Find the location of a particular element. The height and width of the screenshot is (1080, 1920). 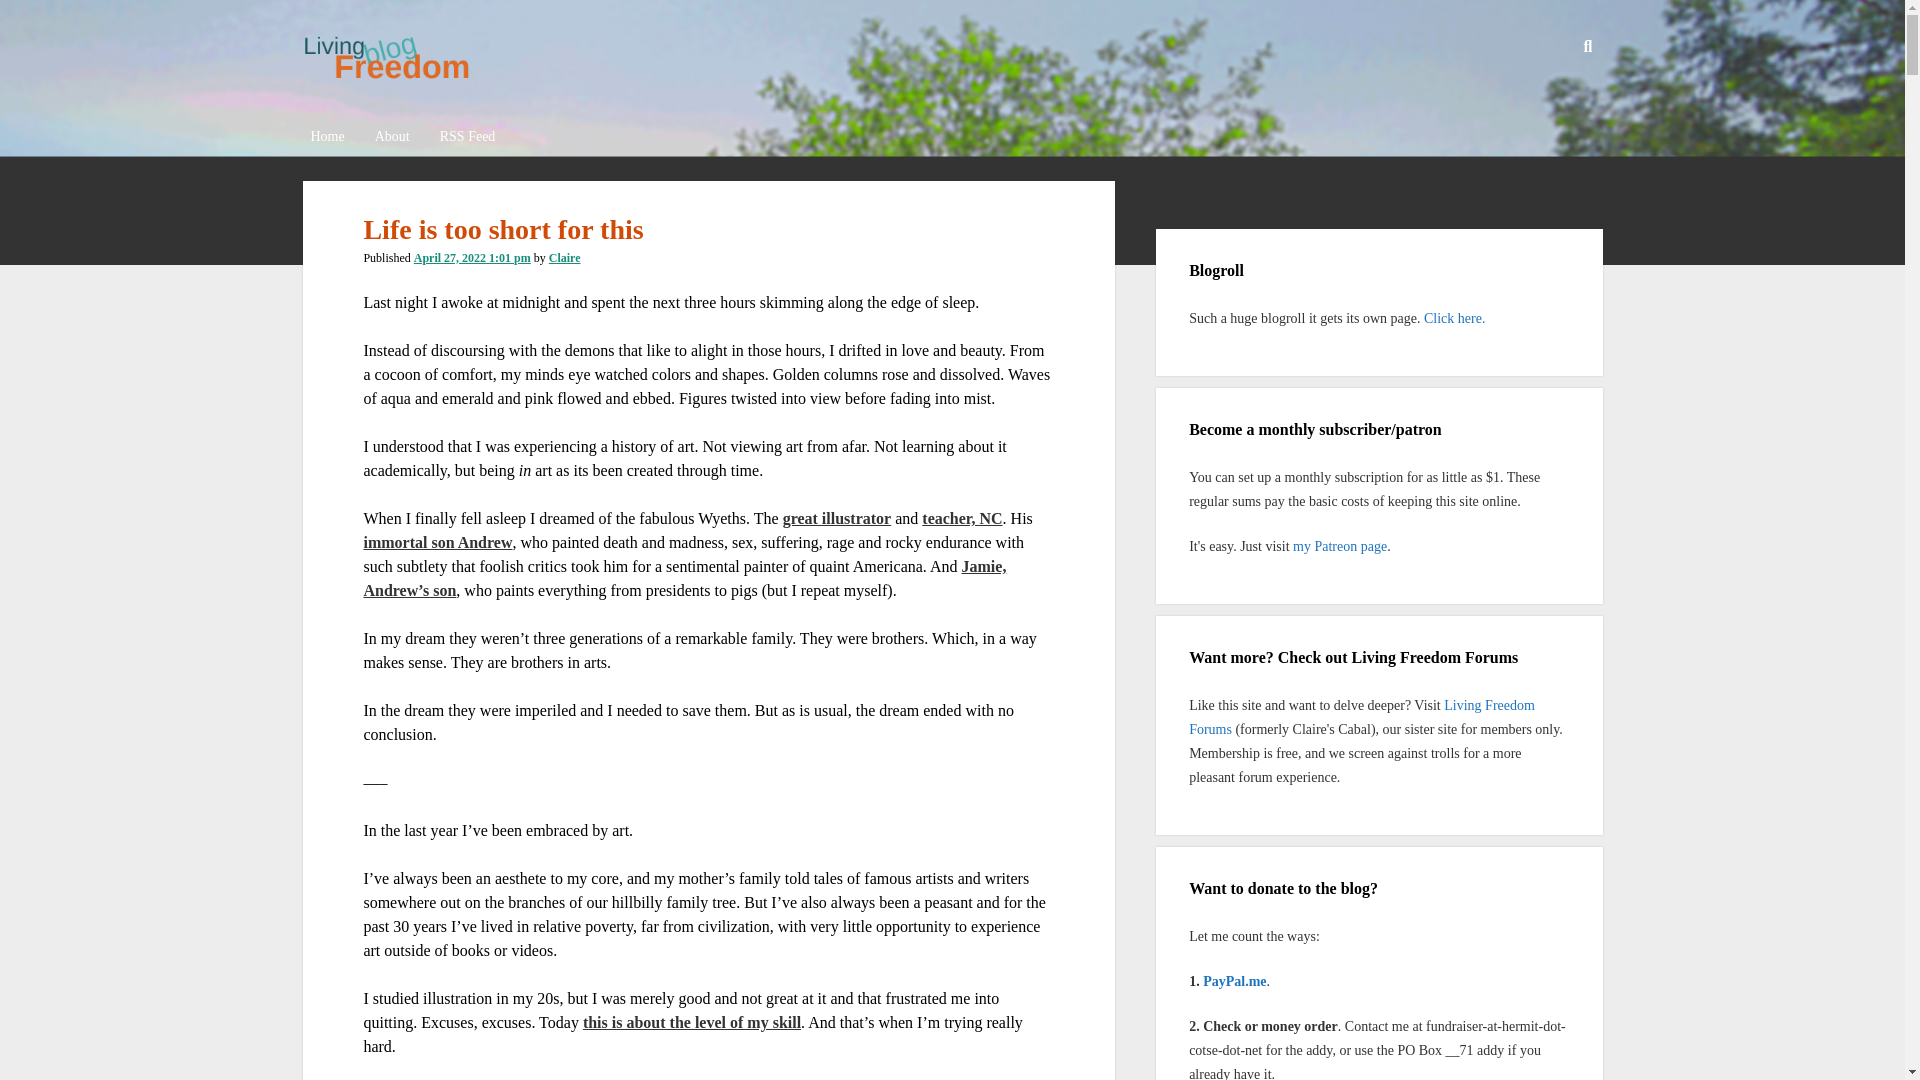

RSS Feed is located at coordinates (468, 138).